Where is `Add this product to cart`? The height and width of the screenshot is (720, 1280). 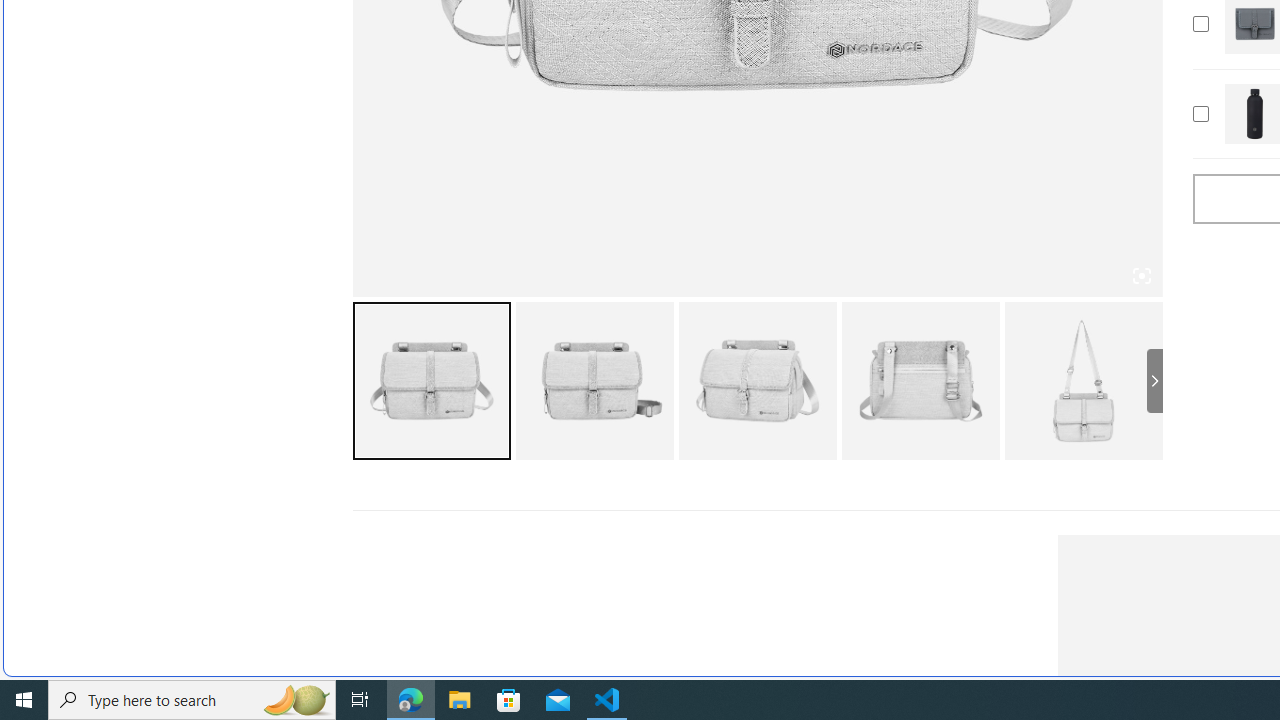 Add this product to cart is located at coordinates (1200, 114).